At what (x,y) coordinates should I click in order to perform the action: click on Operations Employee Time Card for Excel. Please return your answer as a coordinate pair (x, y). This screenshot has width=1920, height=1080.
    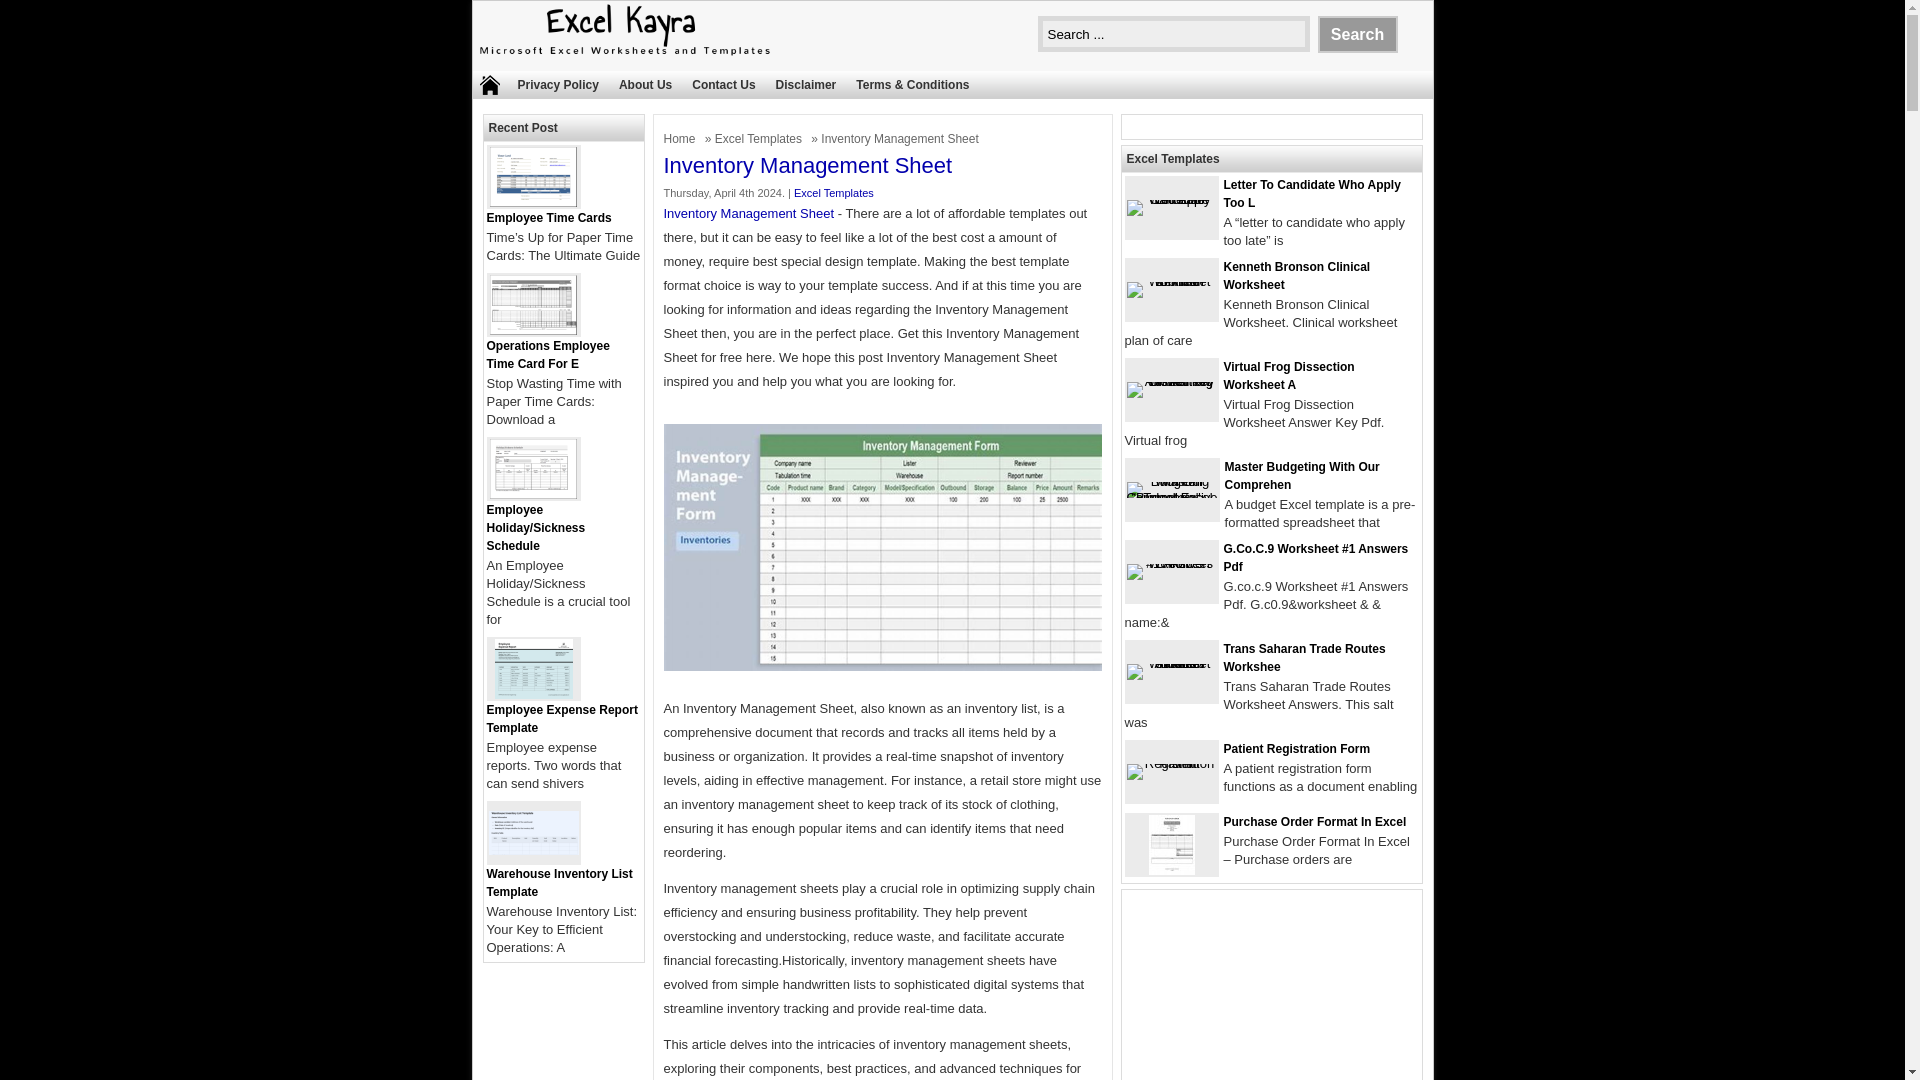
    Looking at the image, I should click on (533, 330).